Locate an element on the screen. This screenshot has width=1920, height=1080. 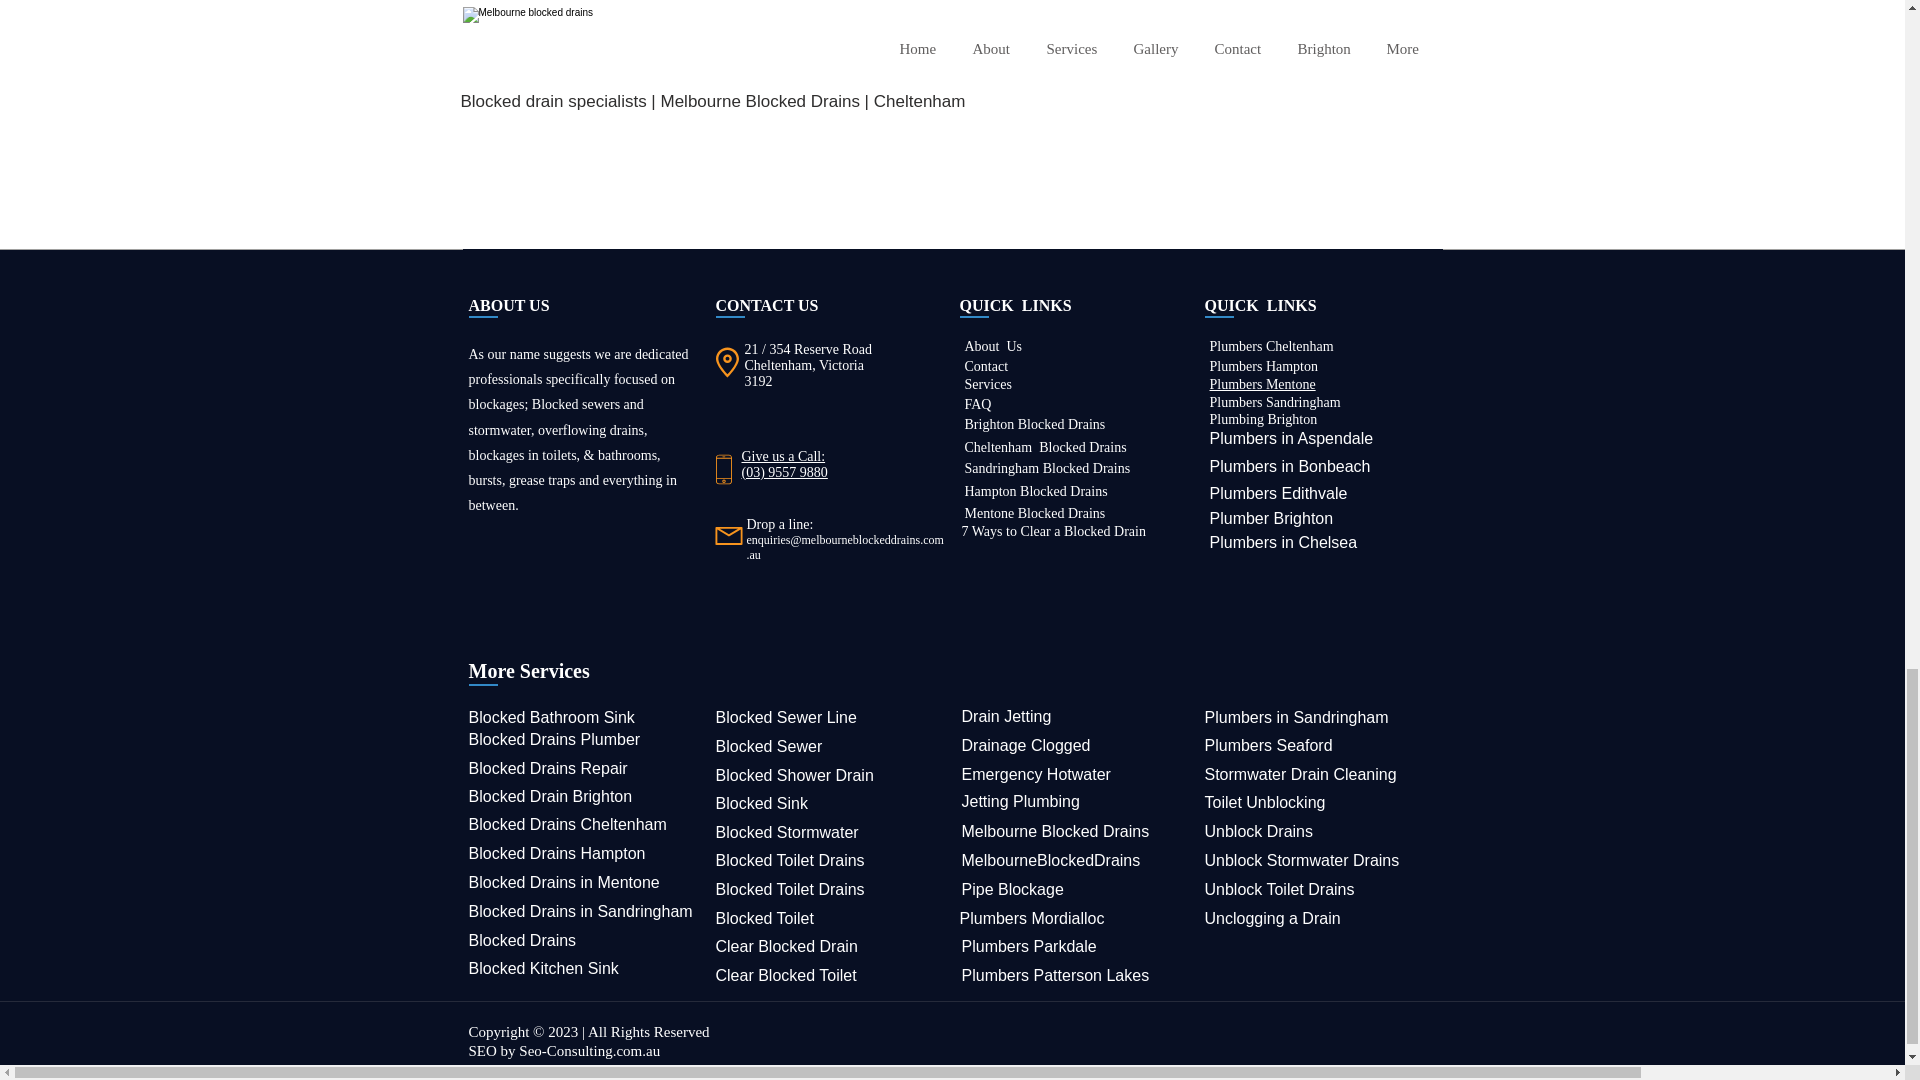
About  Us is located at coordinates (992, 346).